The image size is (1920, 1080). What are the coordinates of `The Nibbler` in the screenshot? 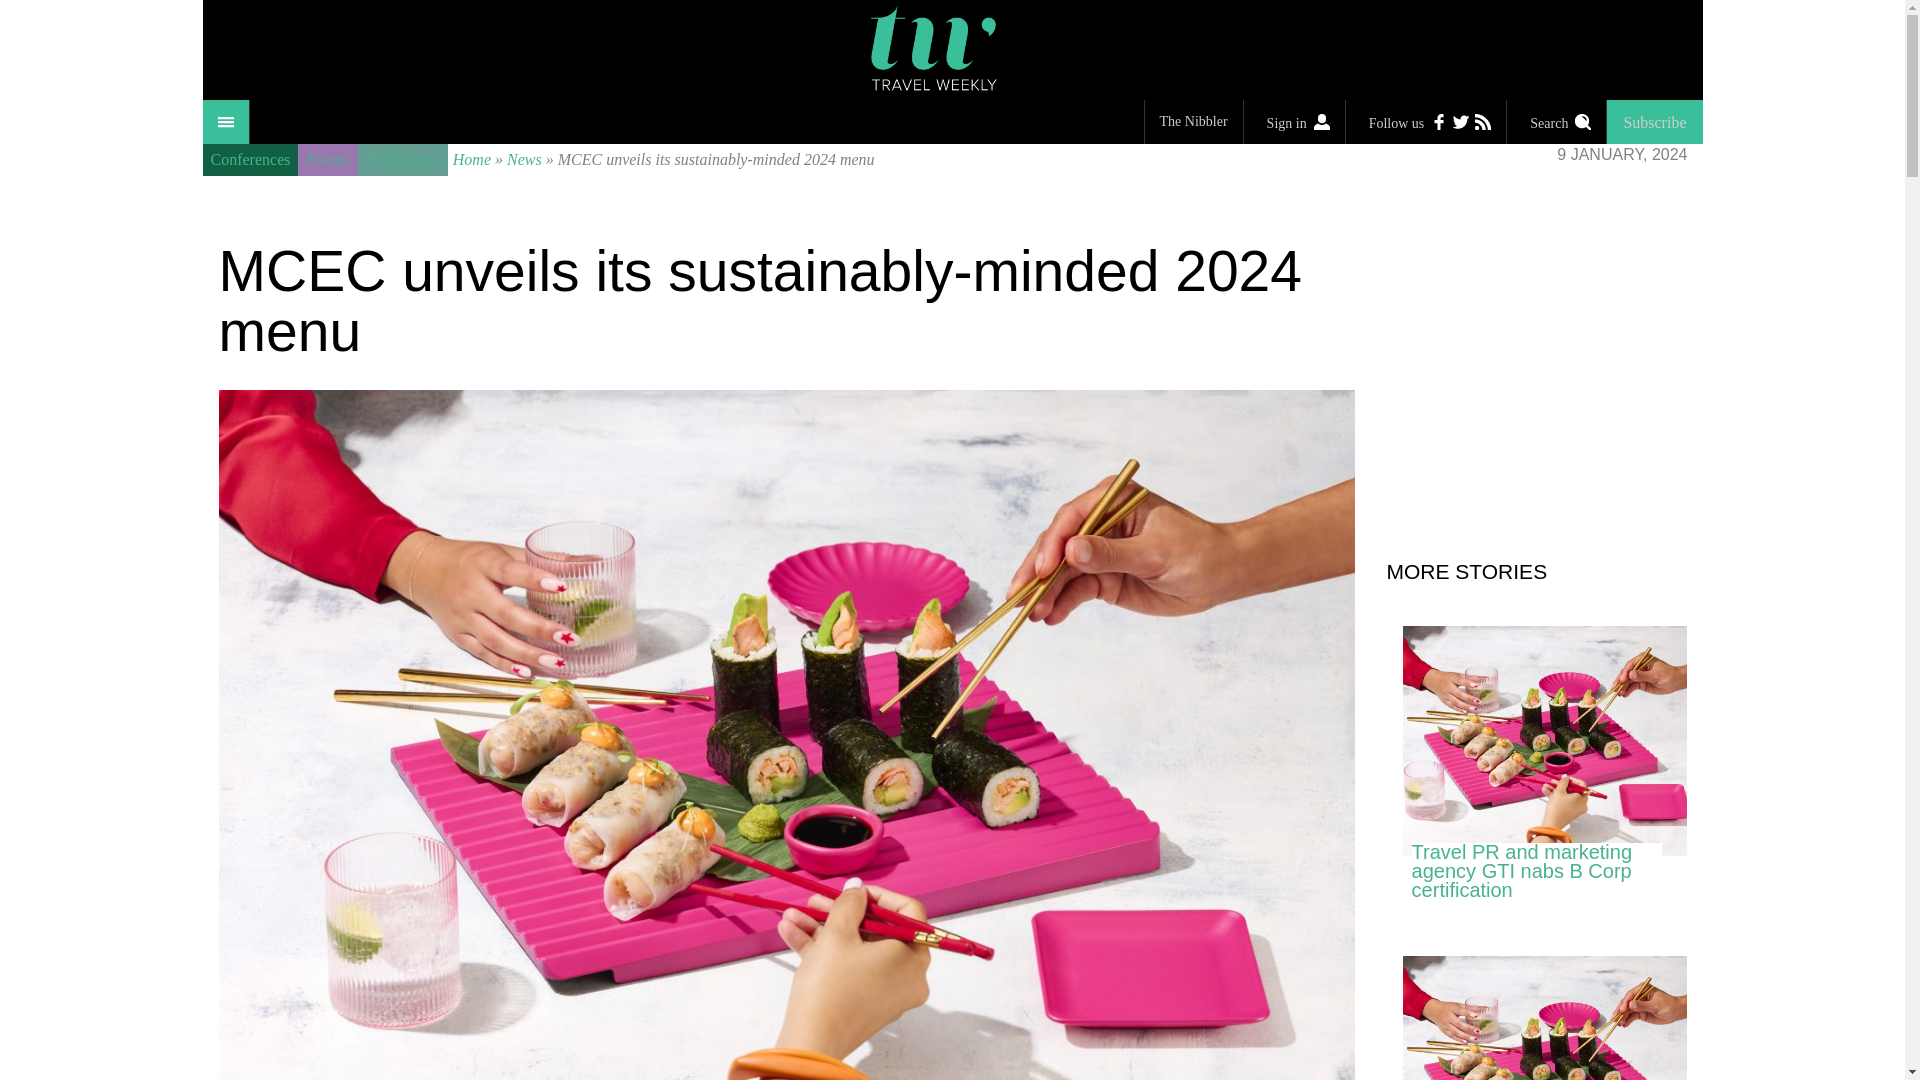 It's located at (1193, 122).